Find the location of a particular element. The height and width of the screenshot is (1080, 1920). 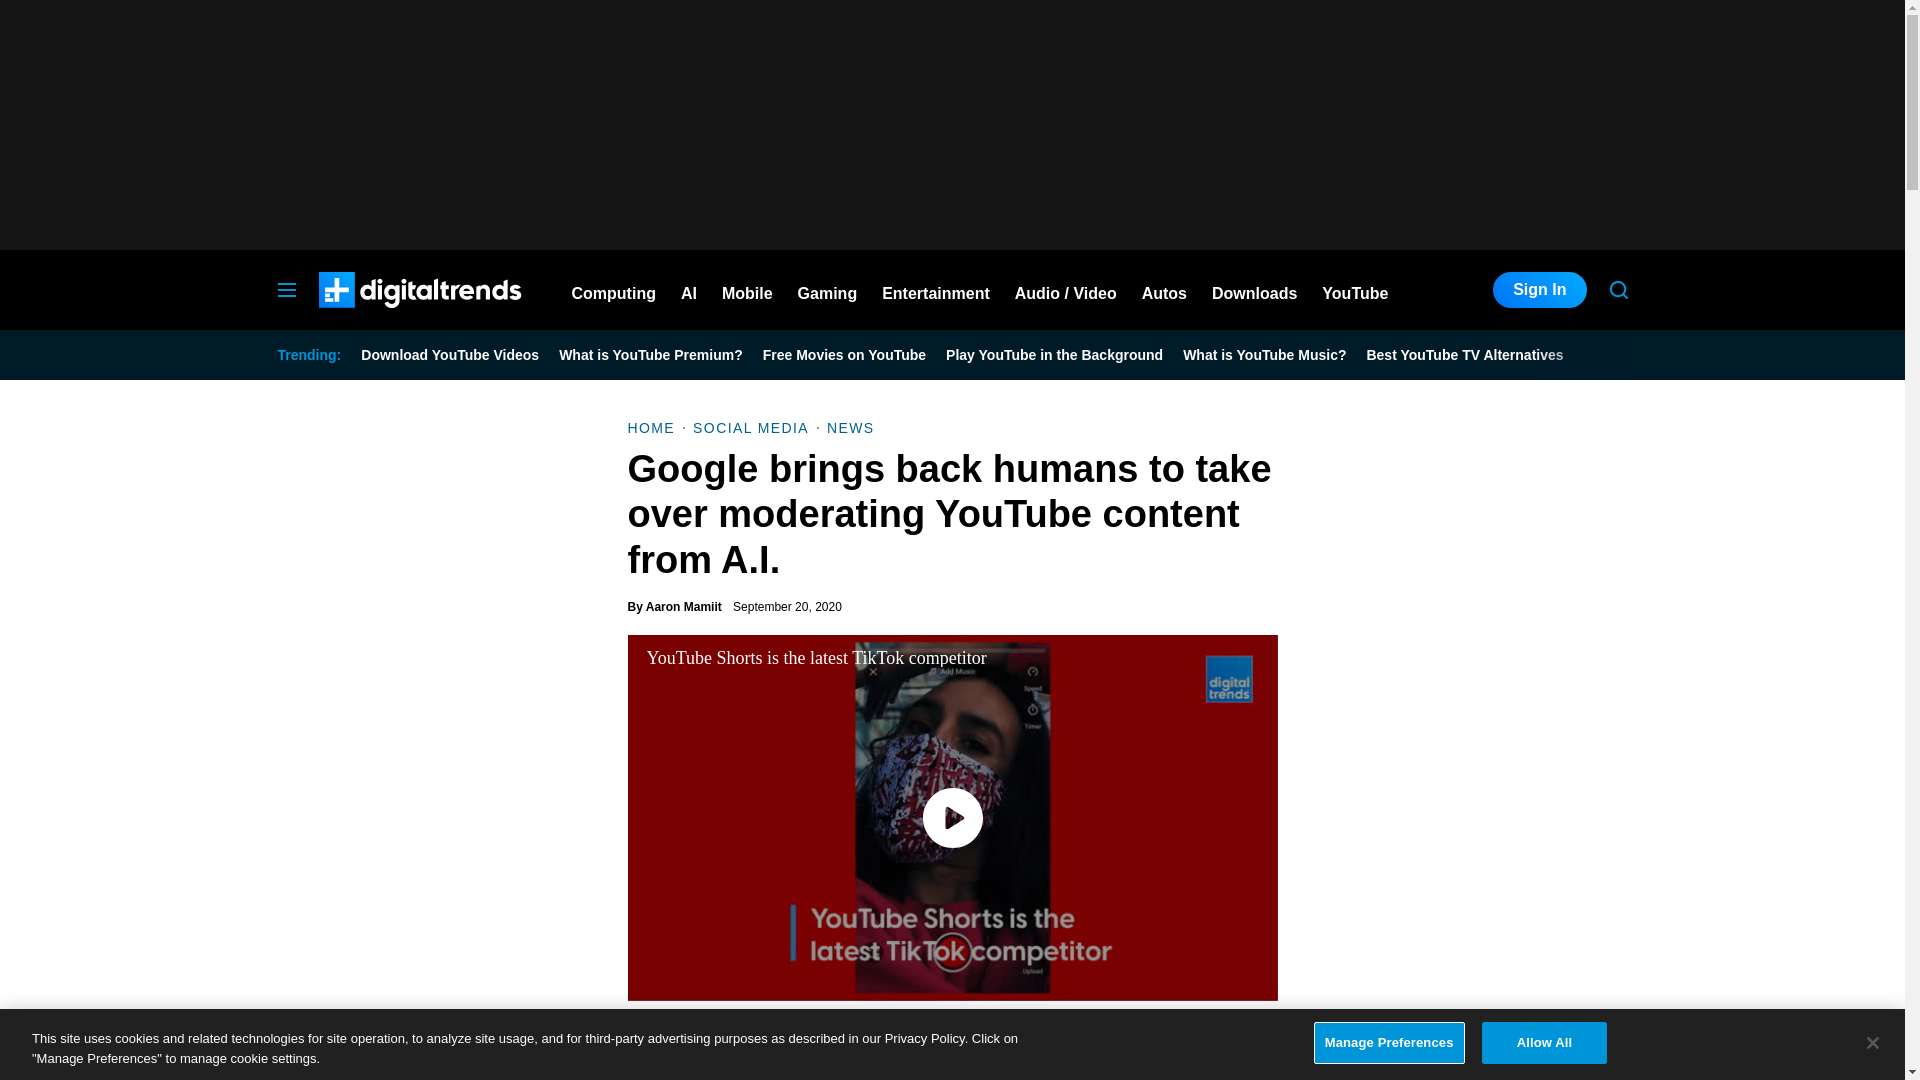

Entertainment is located at coordinates (936, 290).